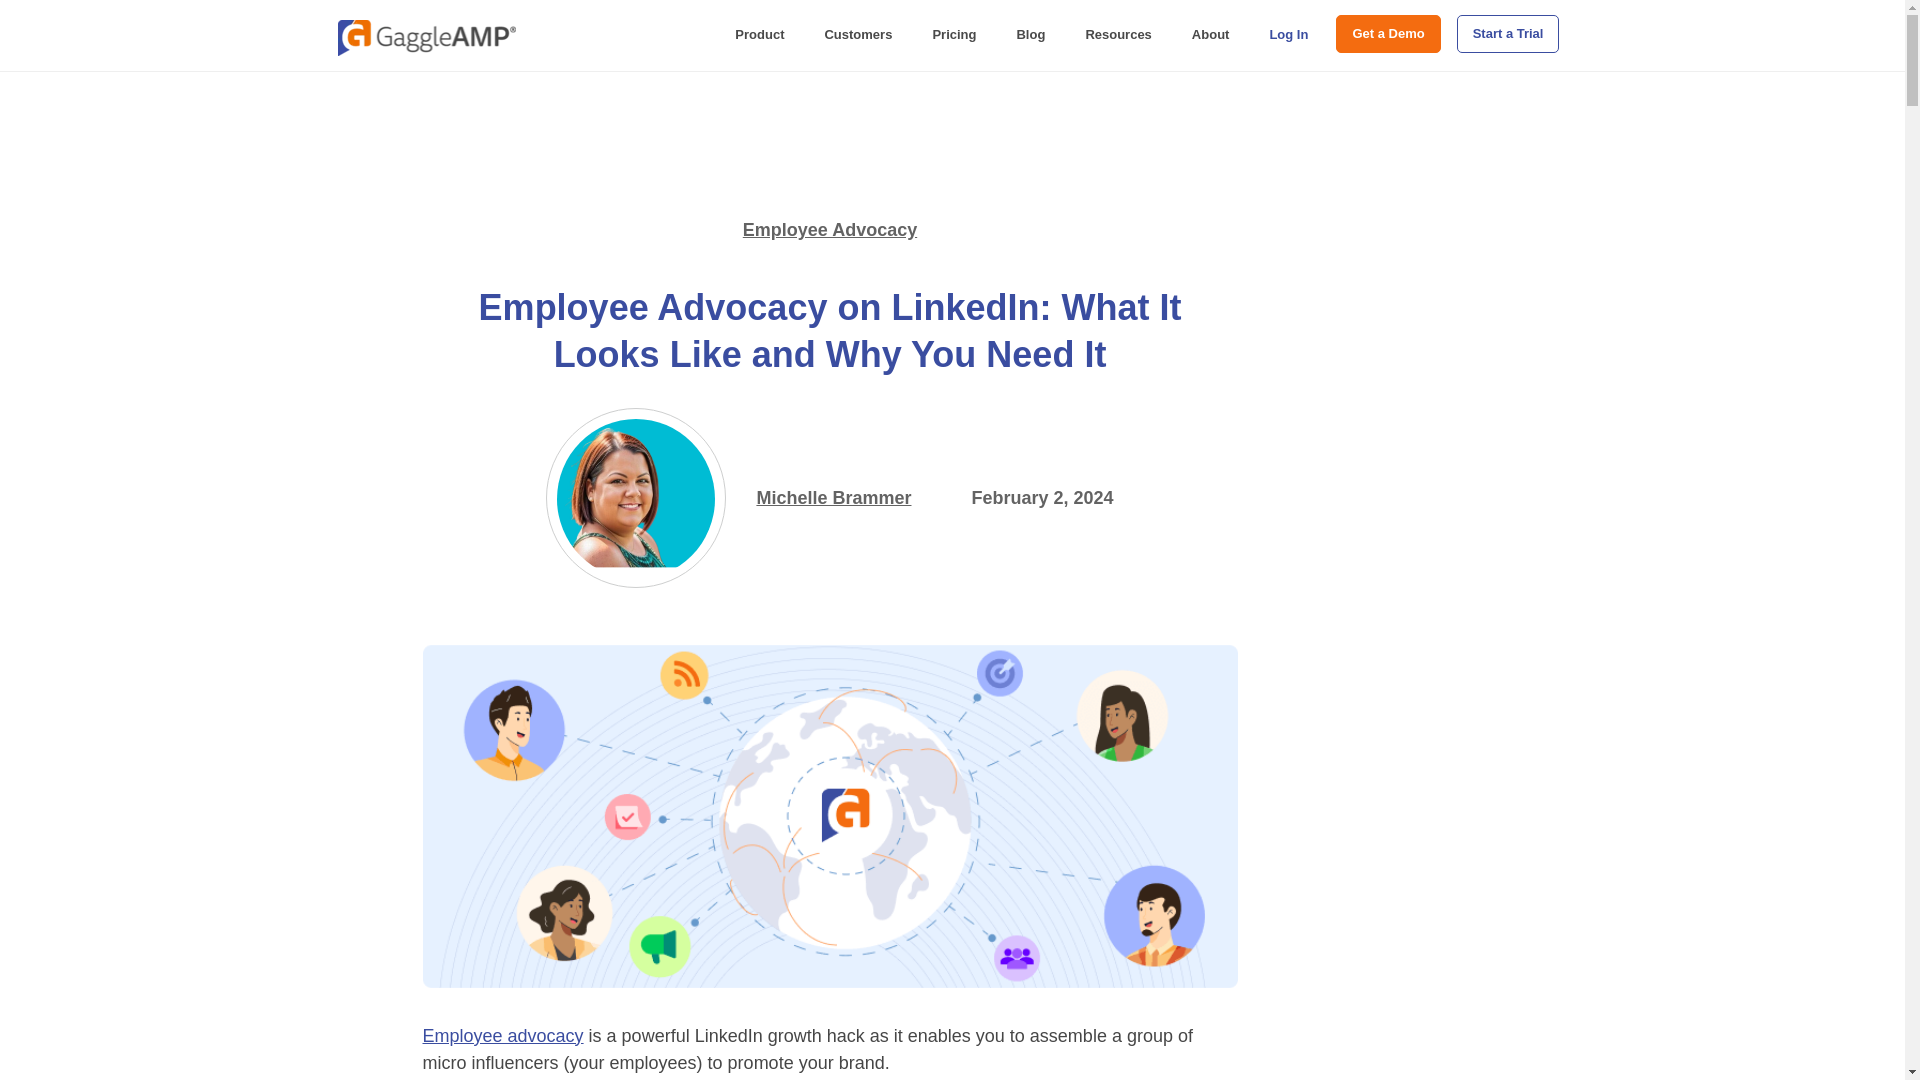 This screenshot has height=1080, width=1920. What do you see at coordinates (833, 498) in the screenshot?
I see `Michelle Brammer` at bounding box center [833, 498].